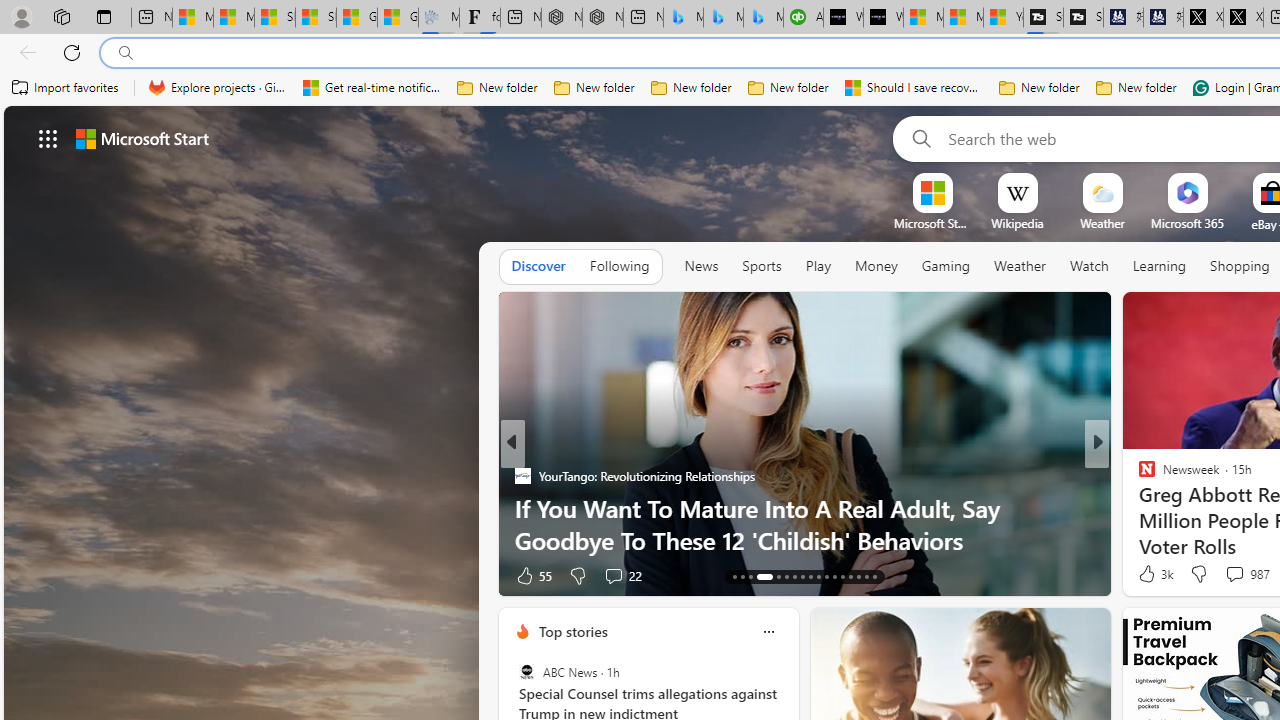 The width and height of the screenshot is (1280, 720). I want to click on 432 Like, so click(1152, 574).